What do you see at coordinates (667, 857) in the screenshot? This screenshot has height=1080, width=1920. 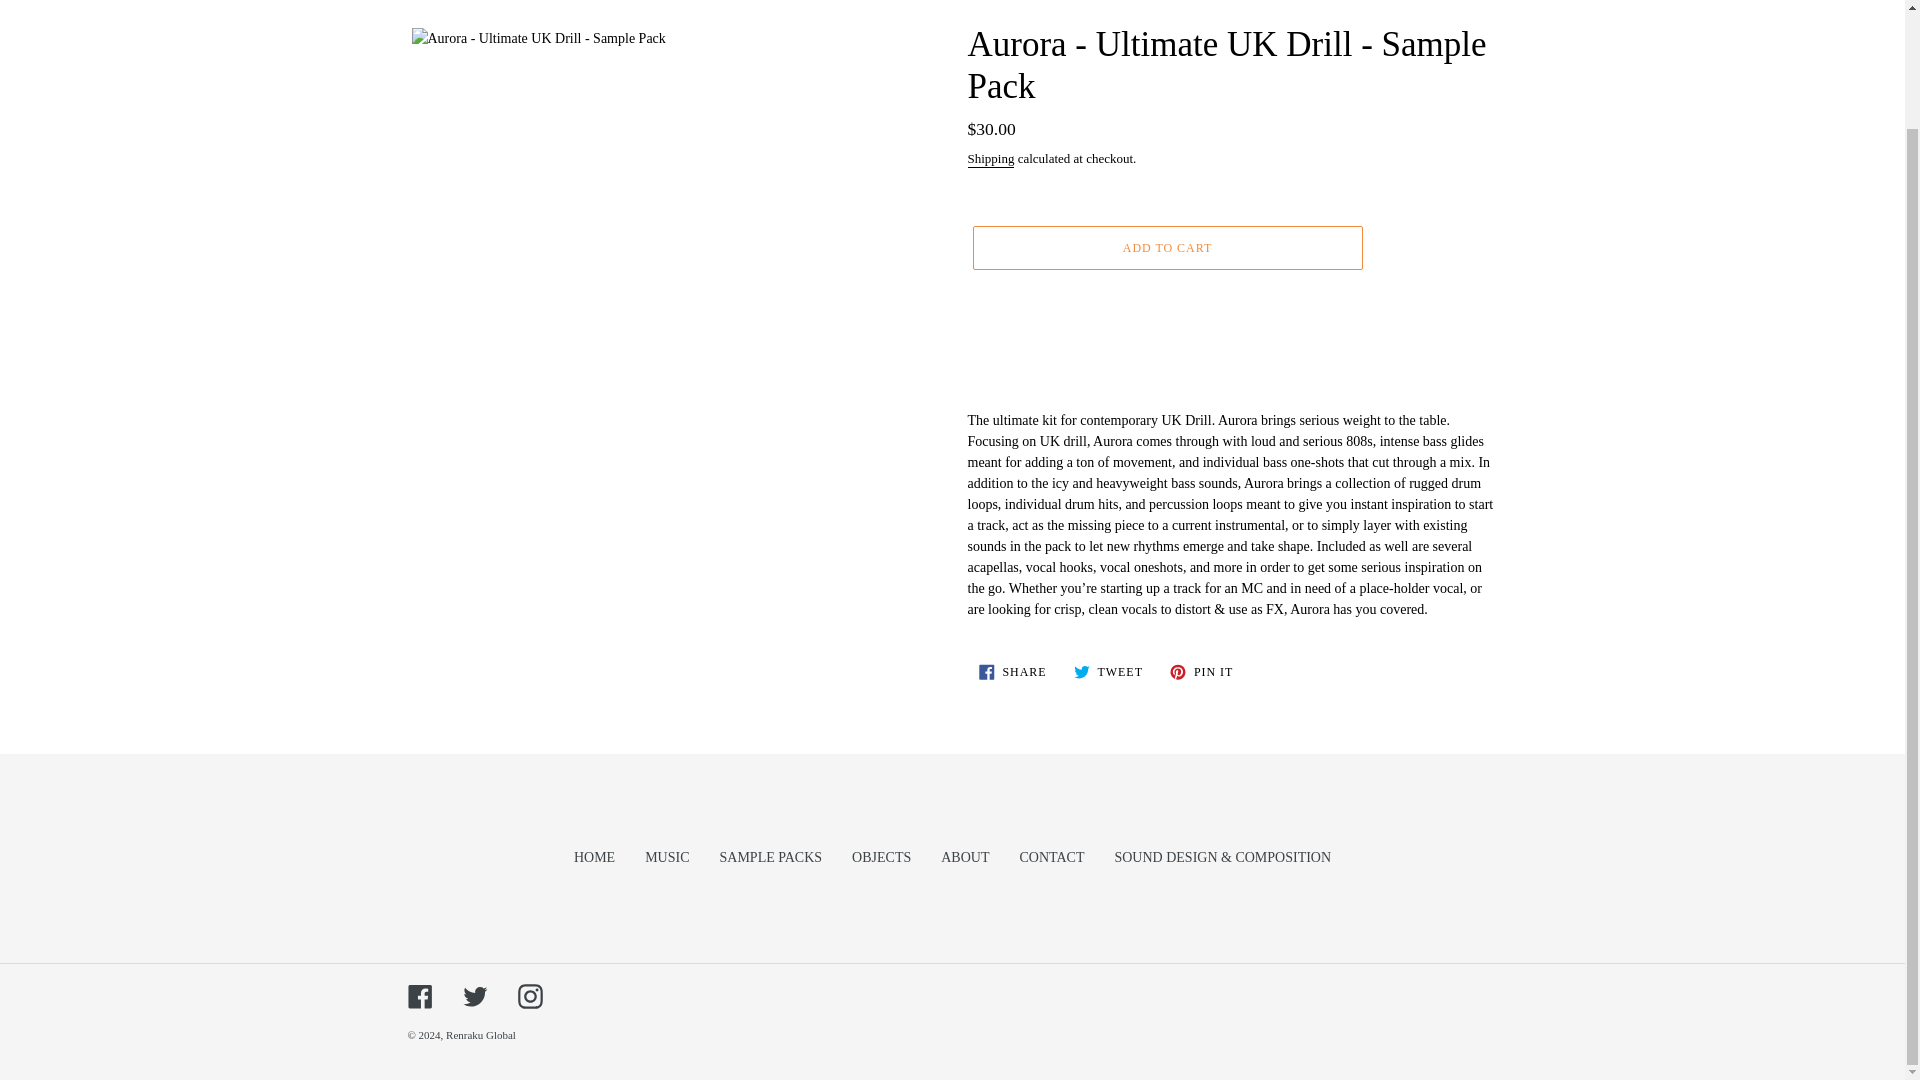 I see `ABOUT` at bounding box center [667, 857].